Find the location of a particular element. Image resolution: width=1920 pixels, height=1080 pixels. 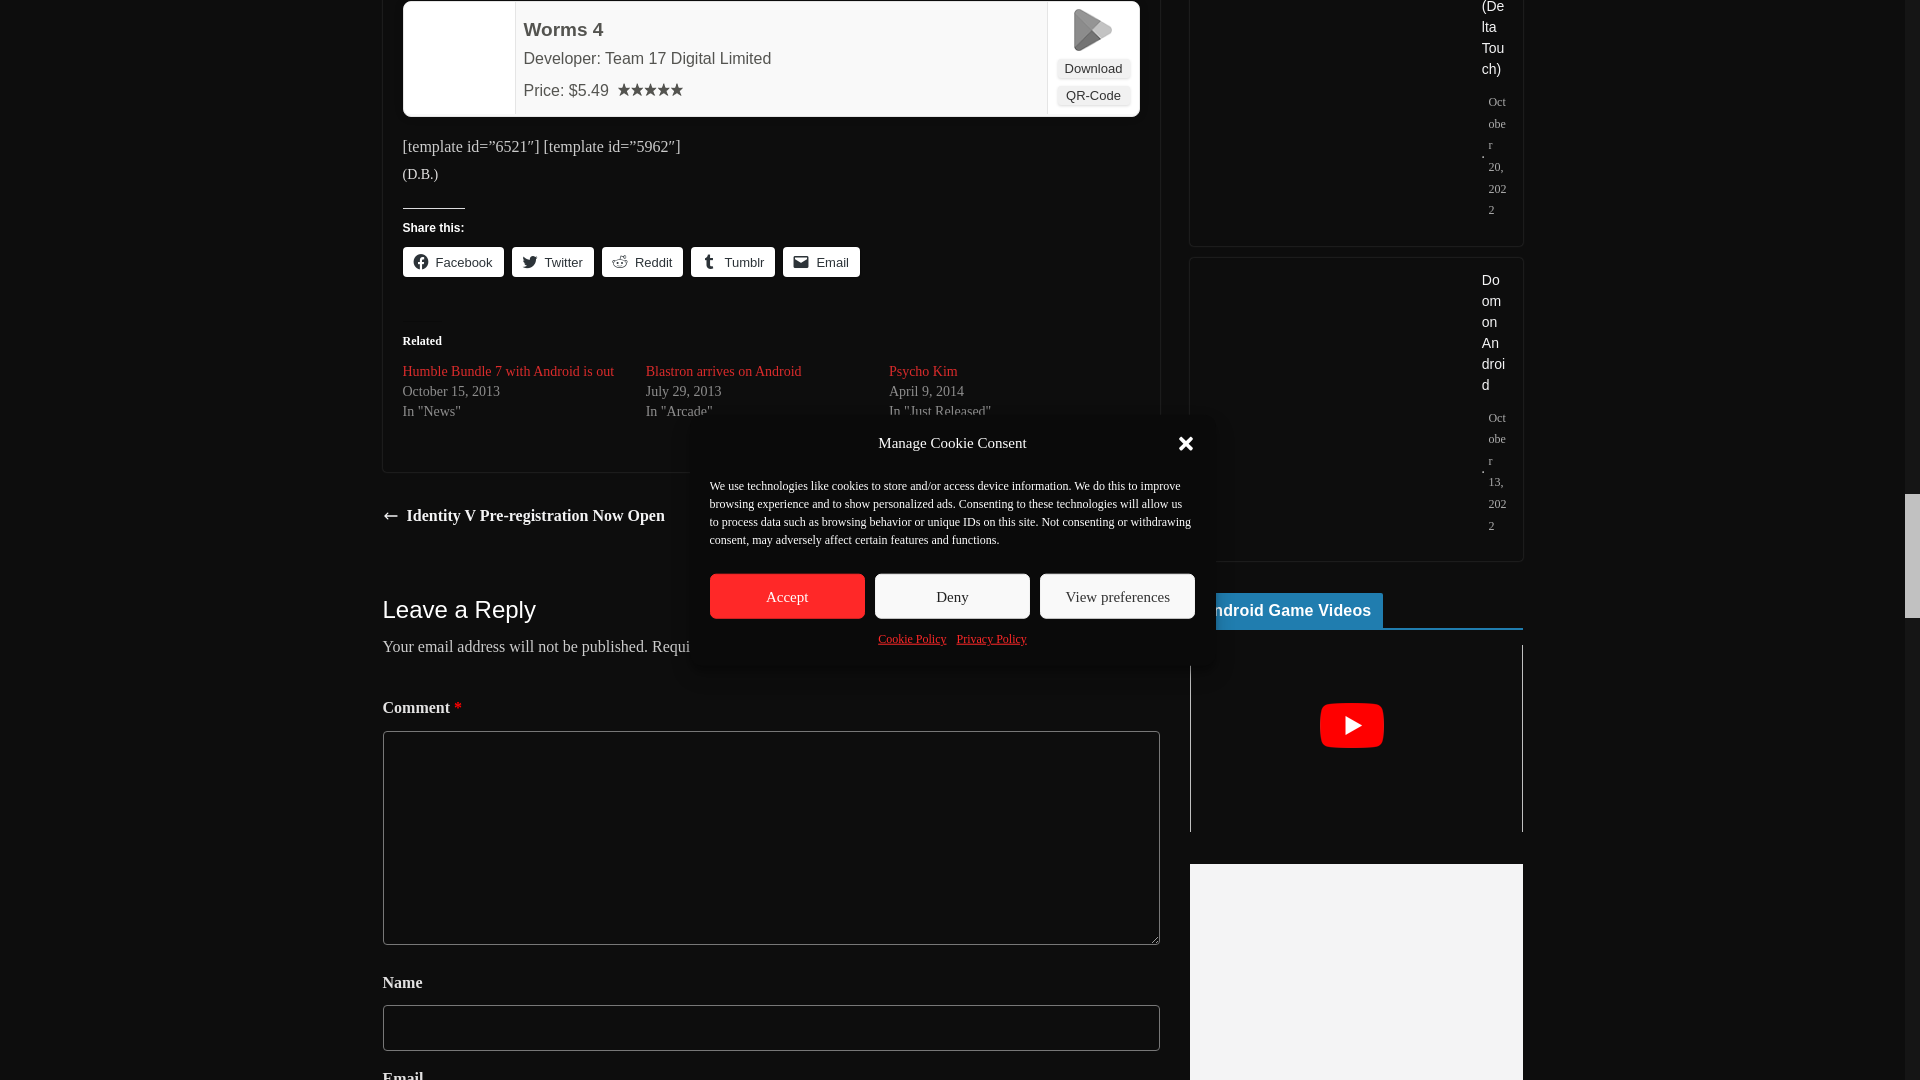

Click to share on Facebook is located at coordinates (452, 262).